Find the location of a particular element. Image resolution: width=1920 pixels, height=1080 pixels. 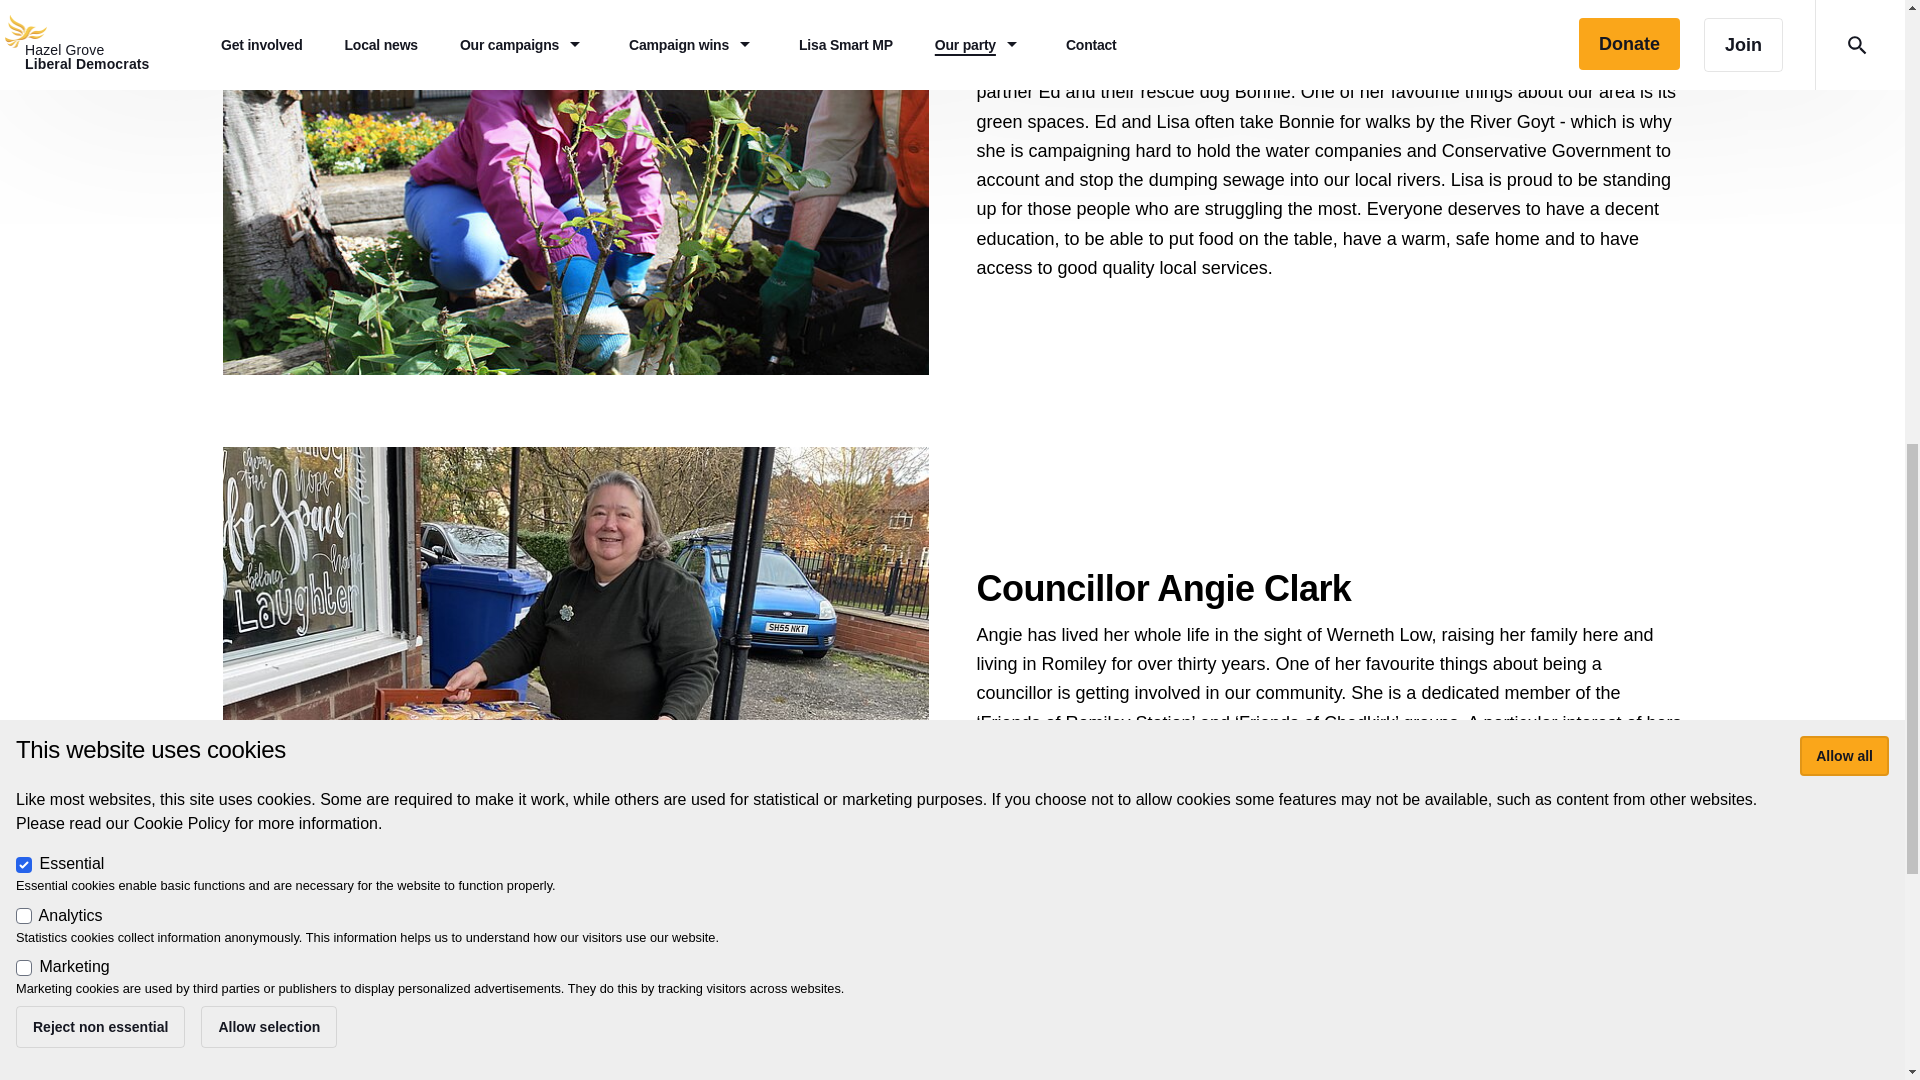

Contact the team! is located at coordinates (952, 1016).